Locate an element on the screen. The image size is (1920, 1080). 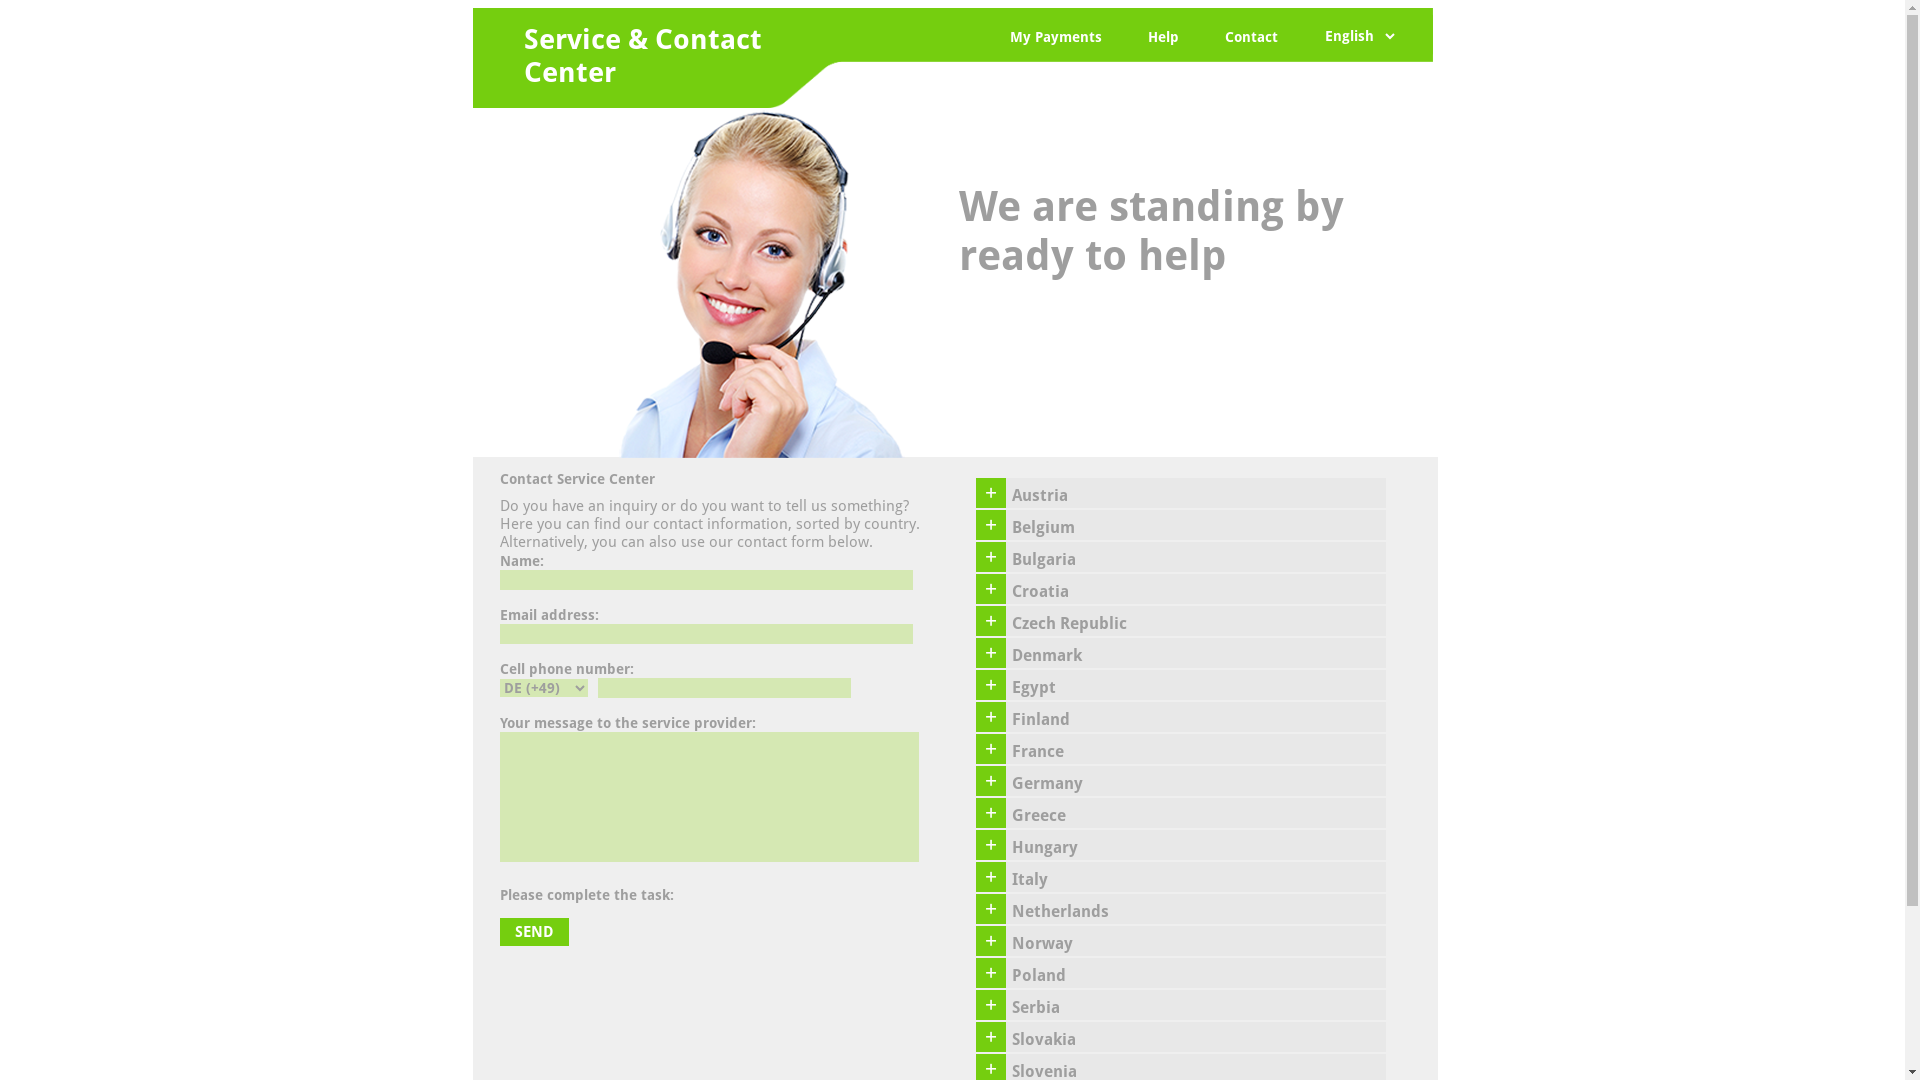
+ is located at coordinates (991, 493).